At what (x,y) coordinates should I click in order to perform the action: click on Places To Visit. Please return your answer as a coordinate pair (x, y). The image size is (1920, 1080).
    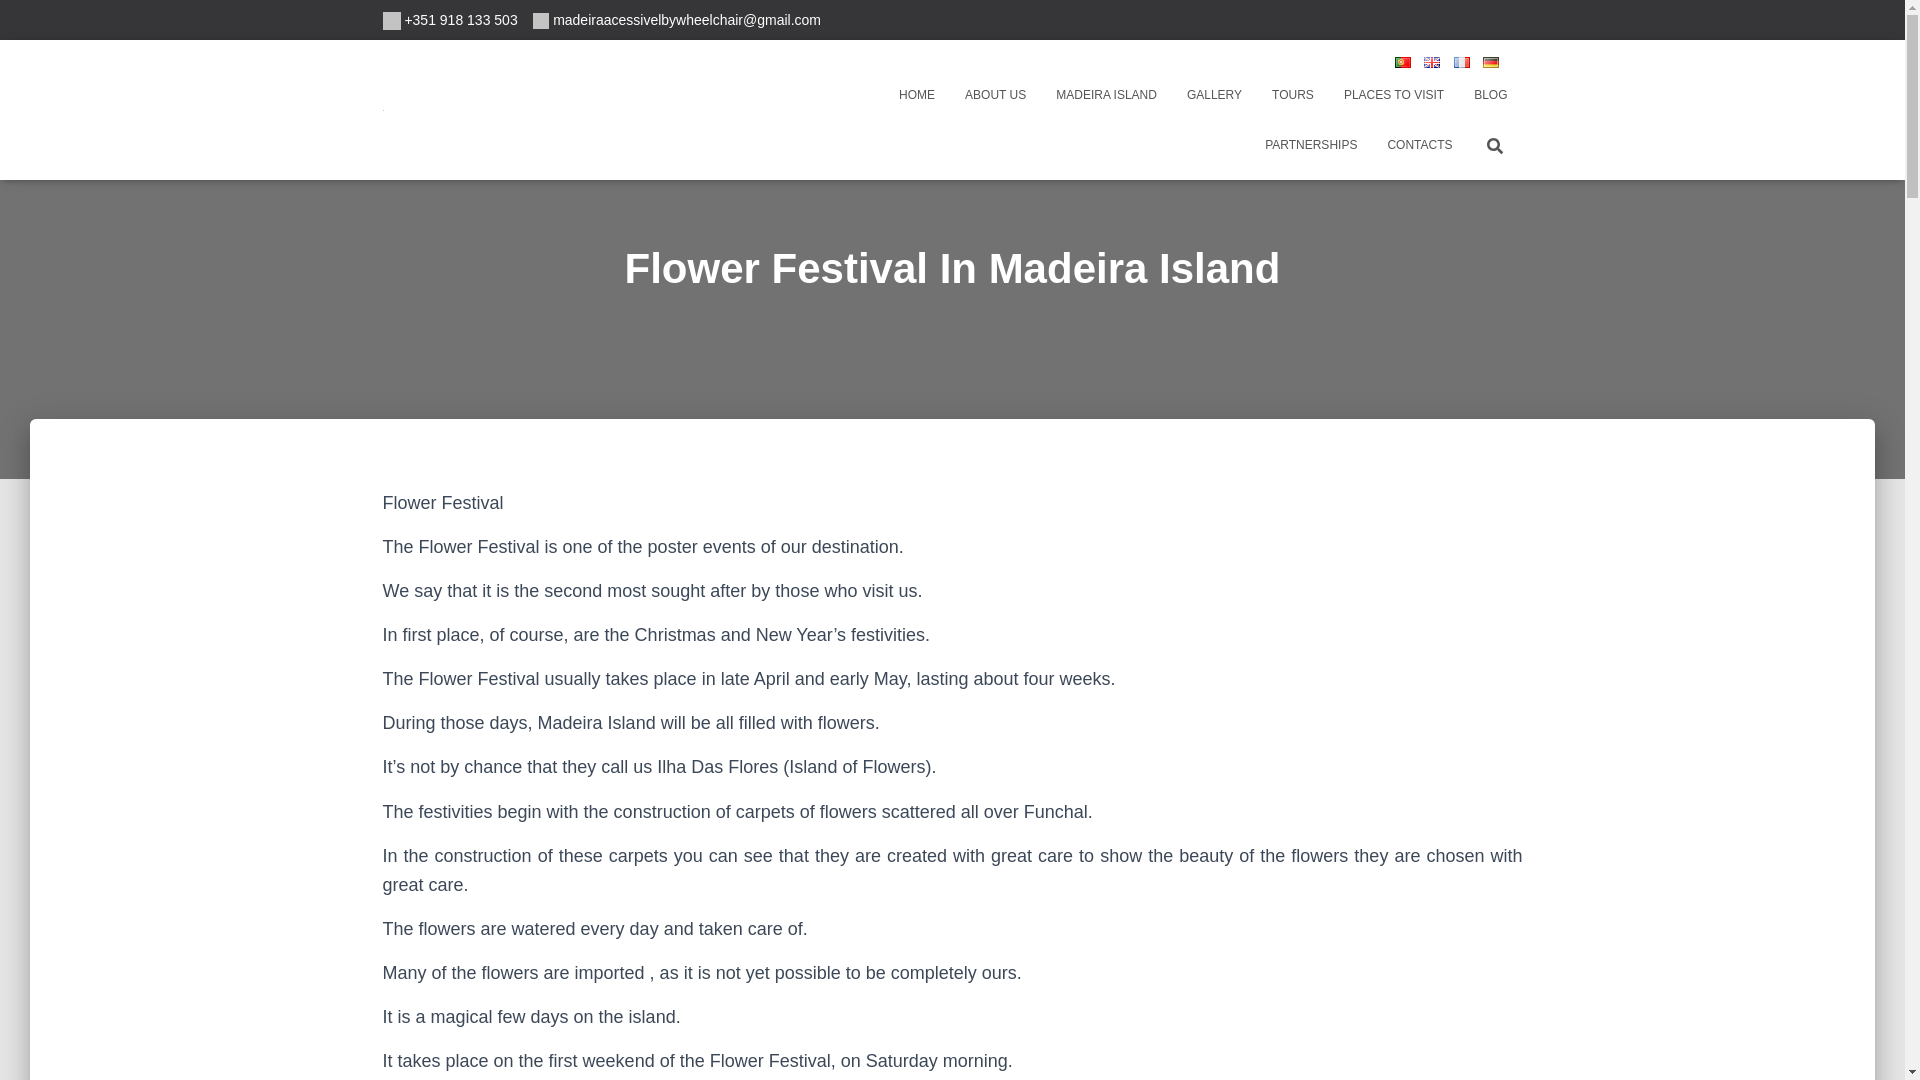
    Looking at the image, I should click on (1394, 94).